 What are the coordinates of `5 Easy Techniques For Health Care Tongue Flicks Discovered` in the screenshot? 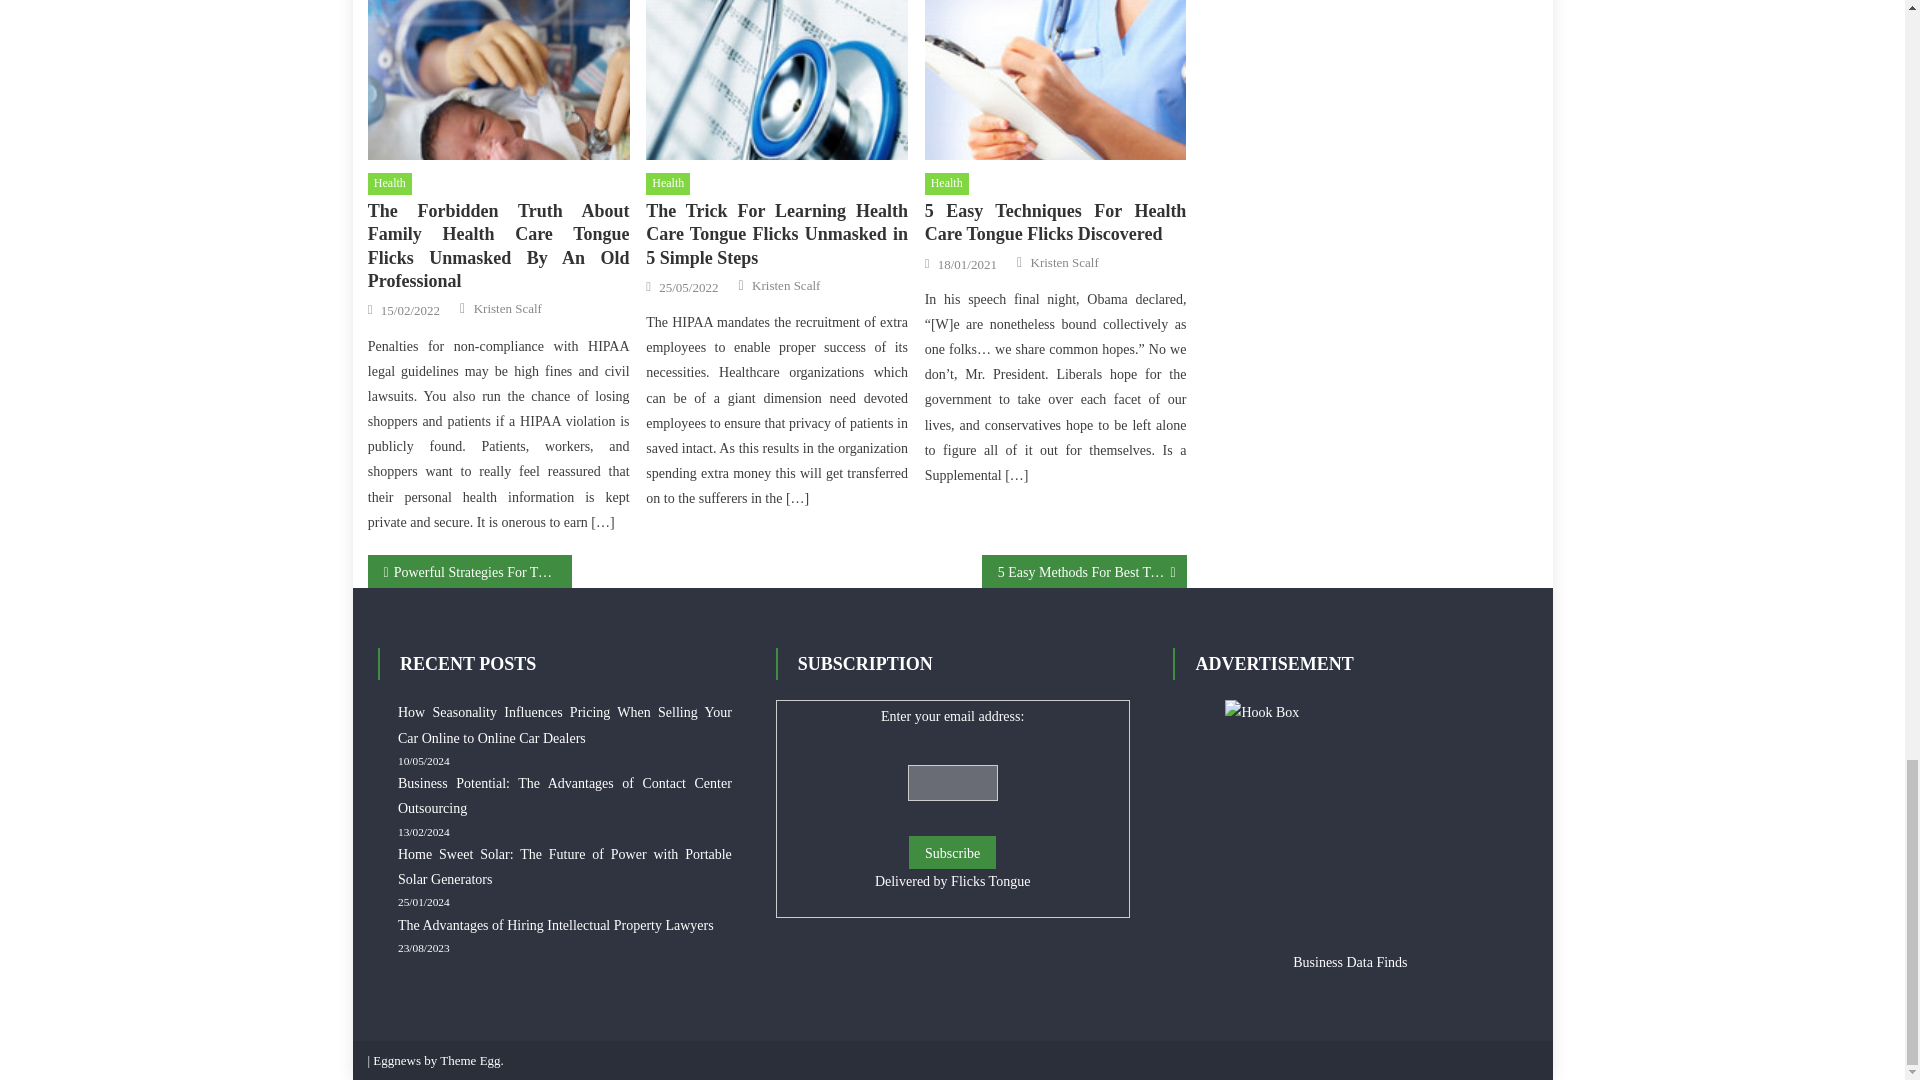 It's located at (1056, 80).